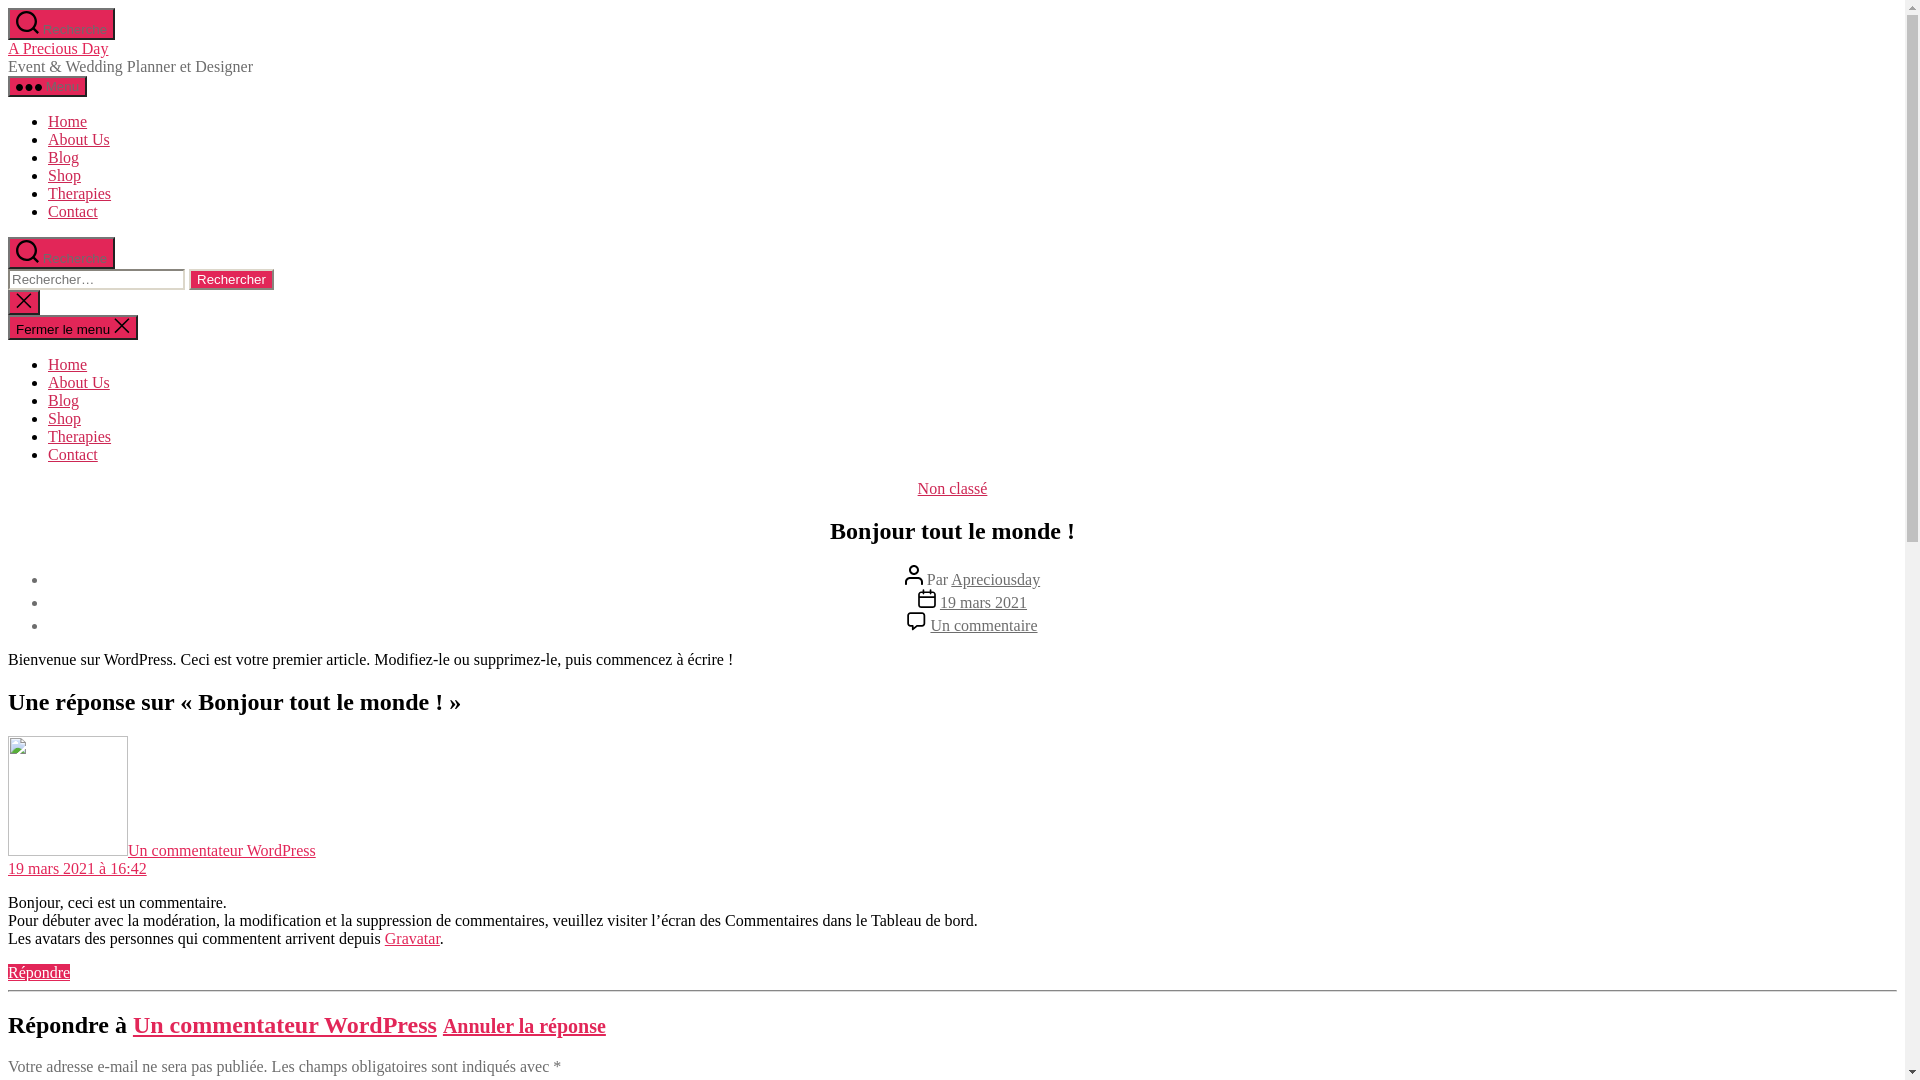 The height and width of the screenshot is (1080, 1920). Describe the element at coordinates (8, 8) in the screenshot. I see `Aller au contenu` at that location.